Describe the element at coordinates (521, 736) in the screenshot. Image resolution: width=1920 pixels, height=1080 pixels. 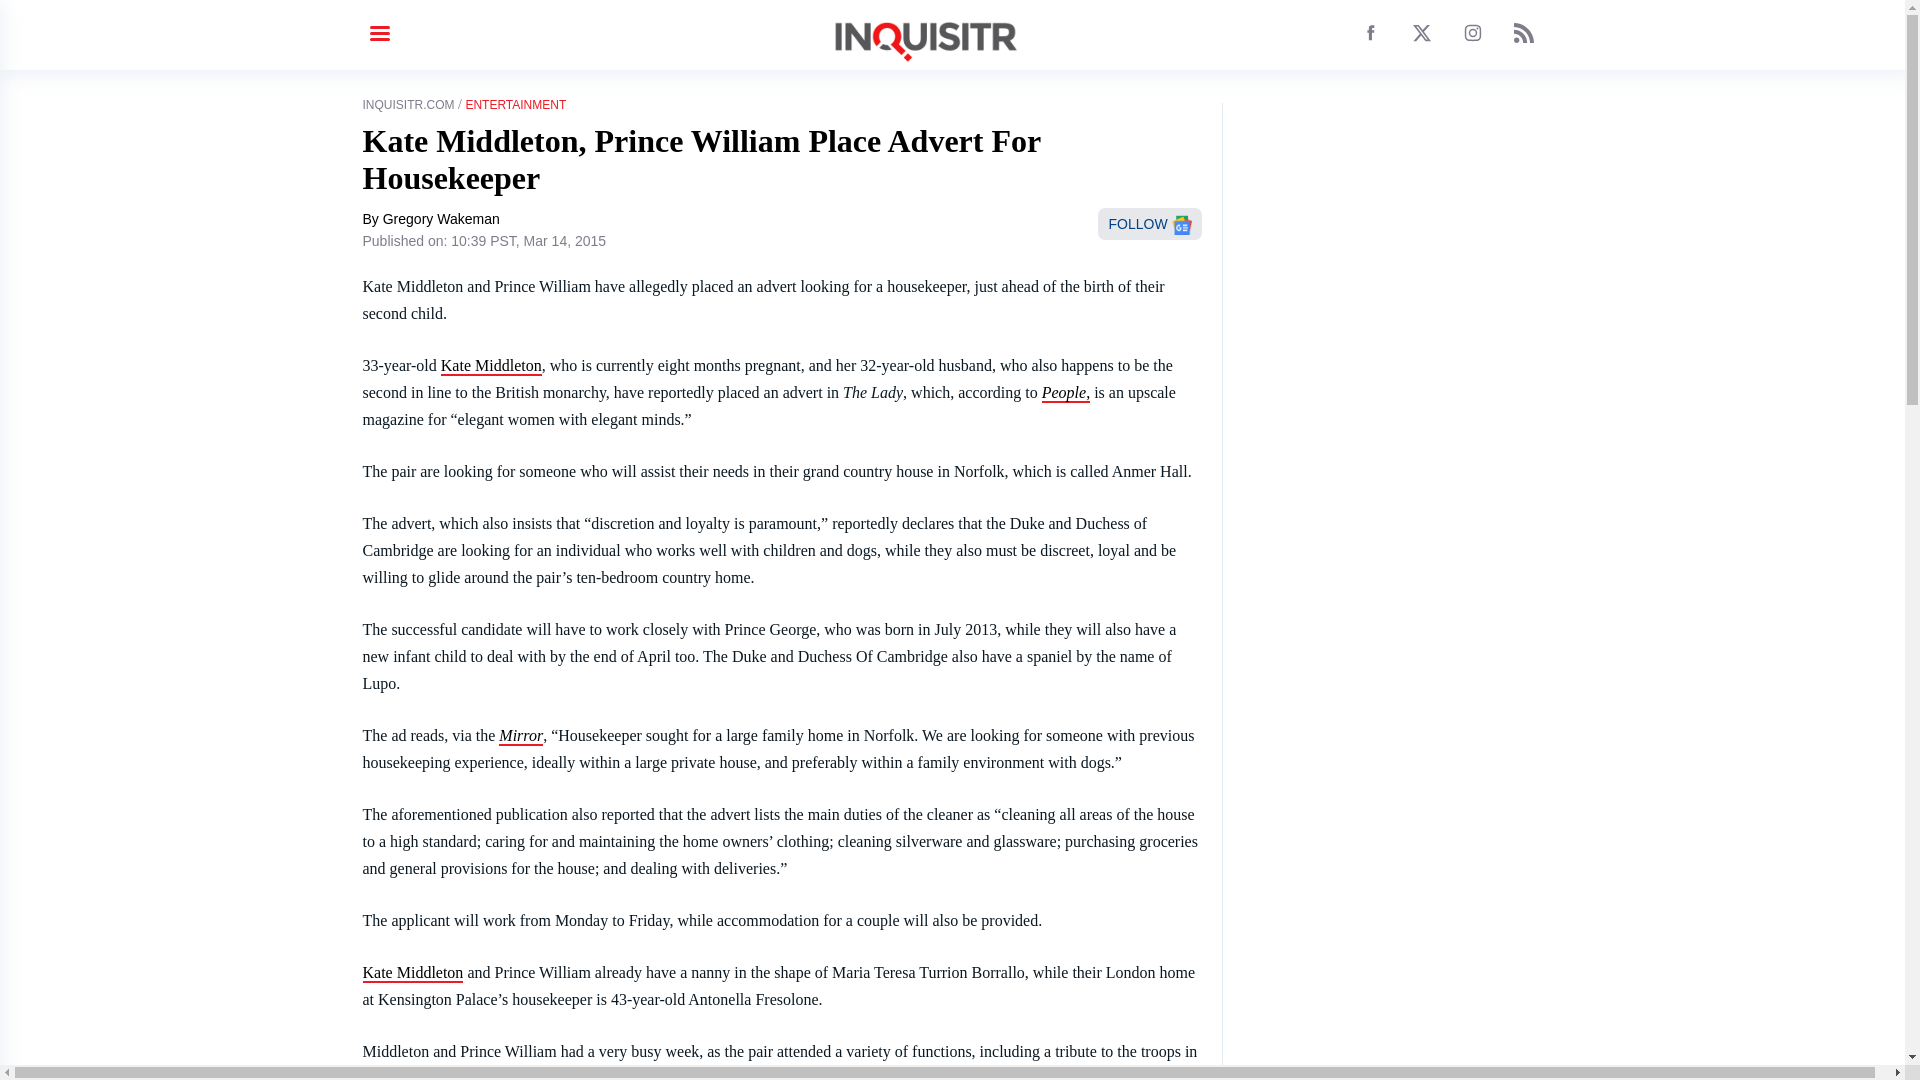
I see `Mirror` at that location.